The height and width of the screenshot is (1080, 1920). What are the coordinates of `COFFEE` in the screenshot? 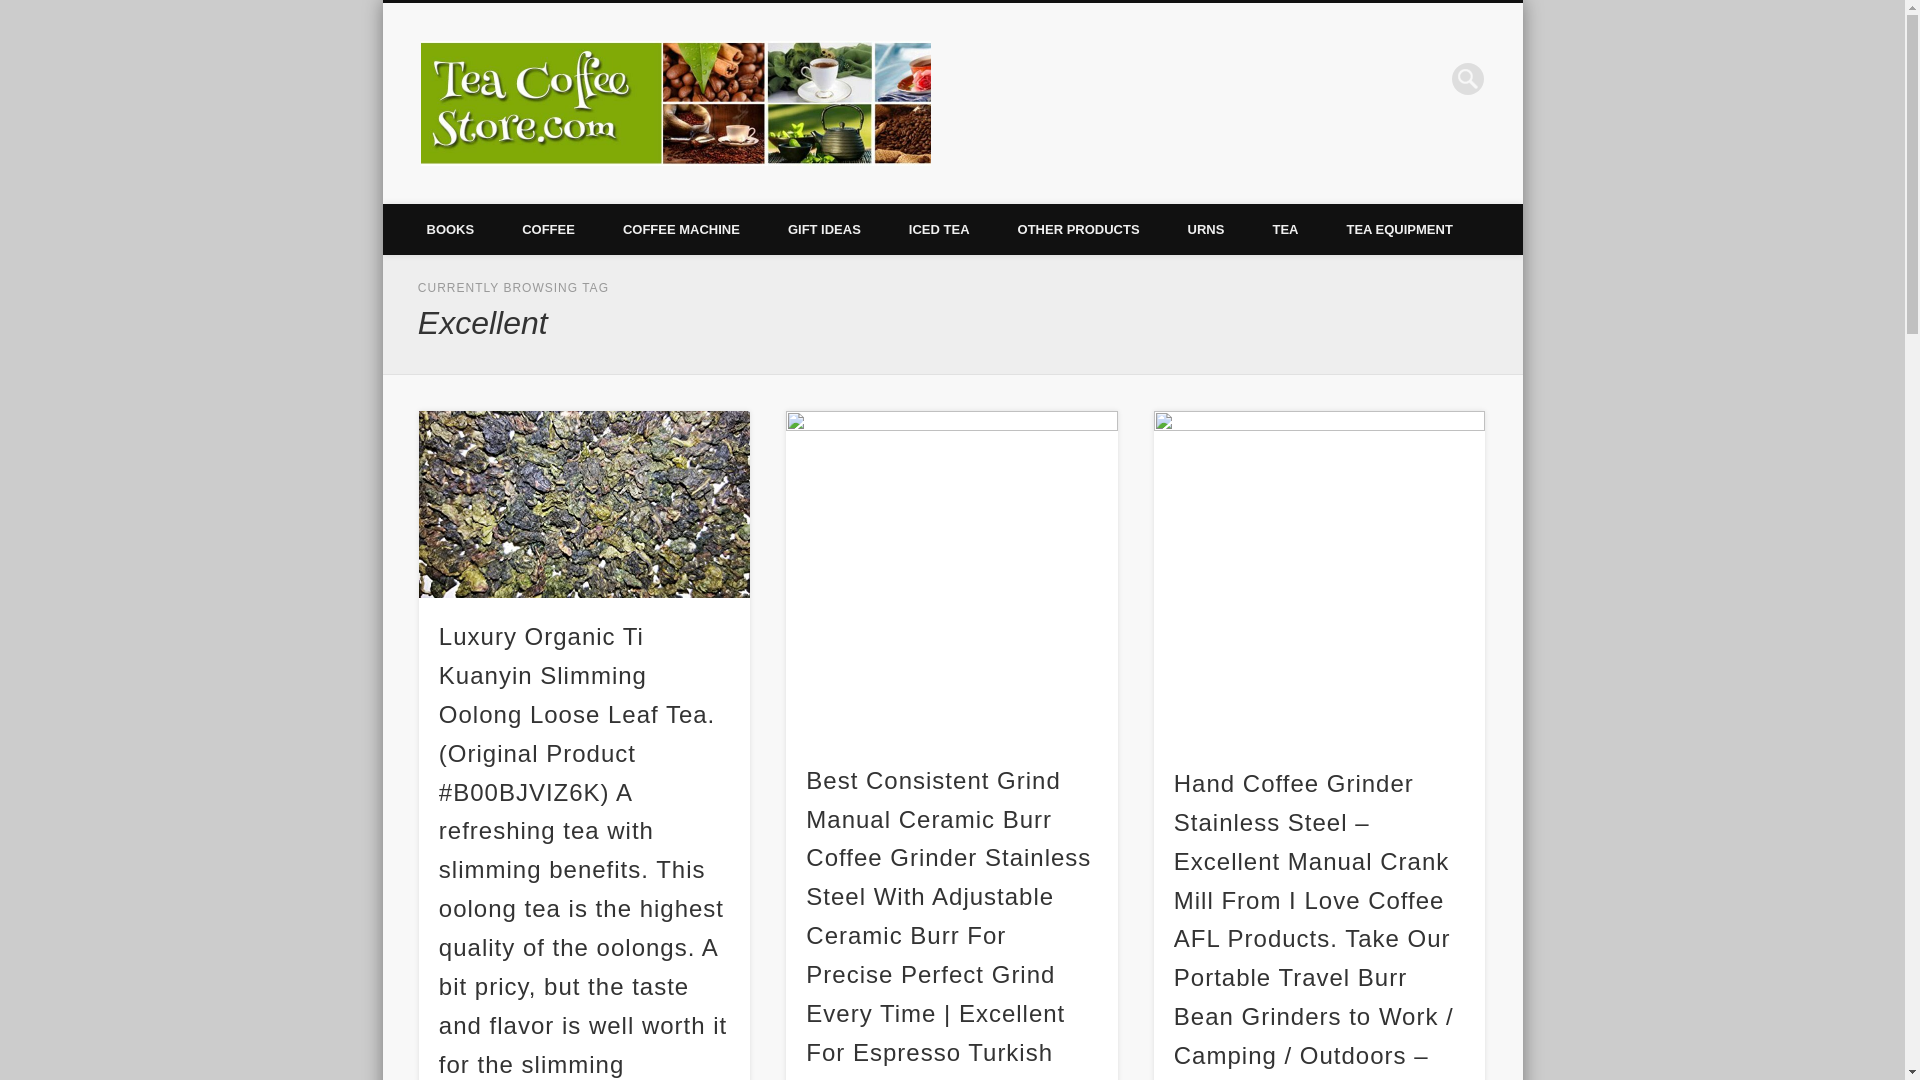 It's located at (548, 229).